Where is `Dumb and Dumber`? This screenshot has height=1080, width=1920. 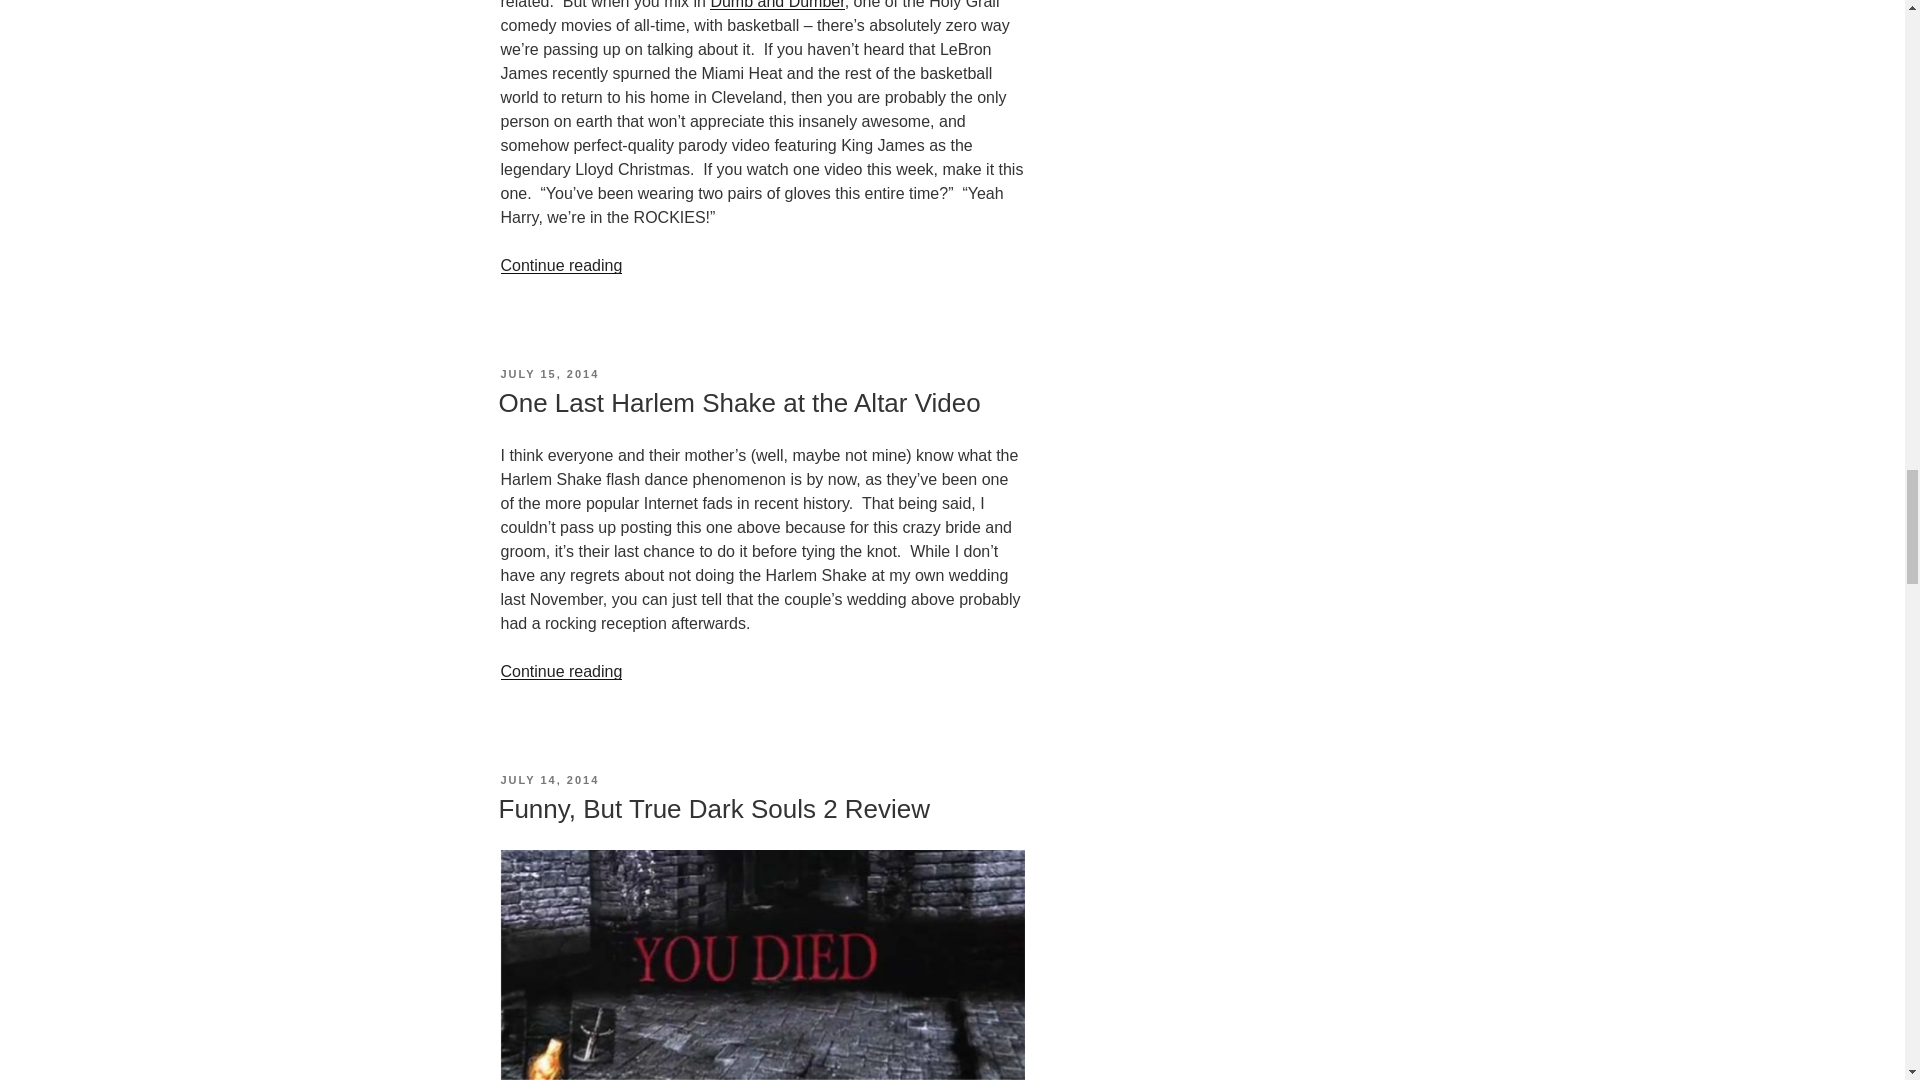 Dumb and Dumber is located at coordinates (777, 4).